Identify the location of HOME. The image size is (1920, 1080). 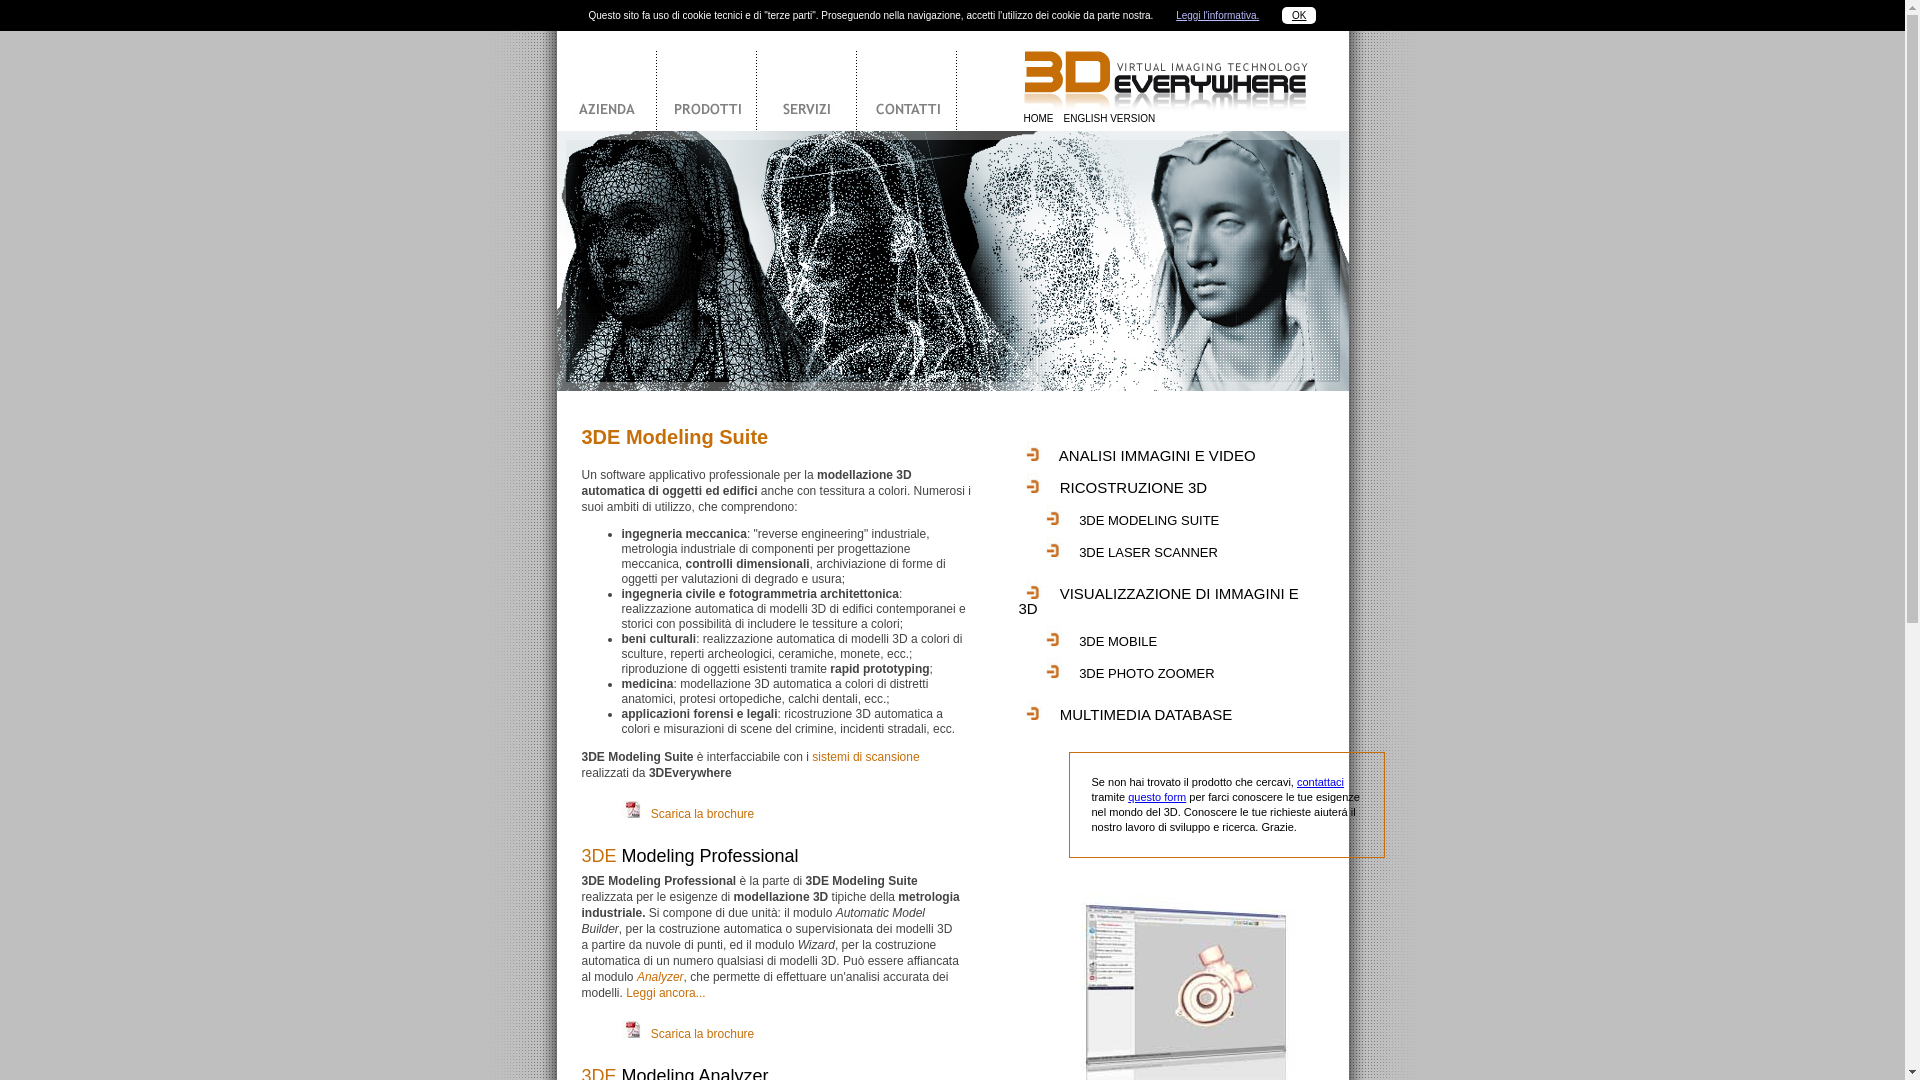
(1039, 118).